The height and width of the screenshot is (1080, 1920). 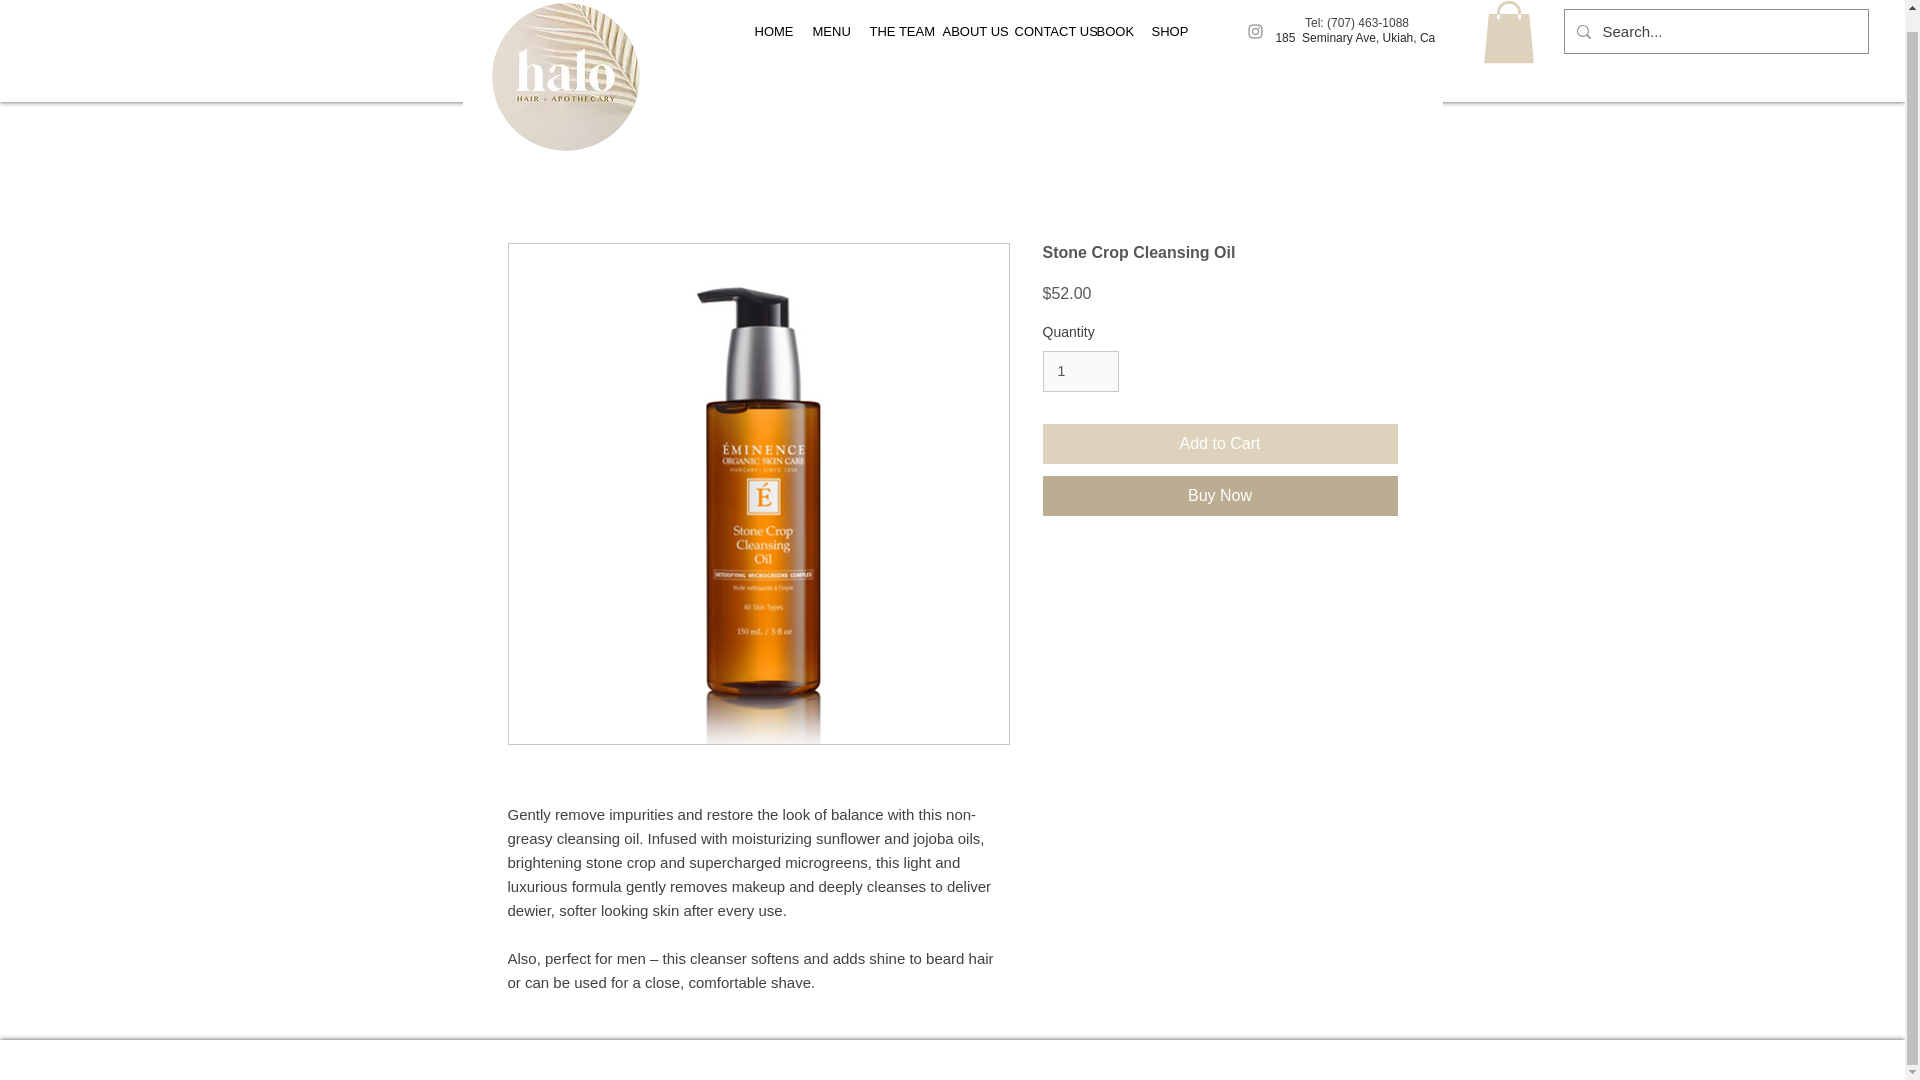 What do you see at coordinates (890, 31) in the screenshot?
I see `THE TEAM` at bounding box center [890, 31].